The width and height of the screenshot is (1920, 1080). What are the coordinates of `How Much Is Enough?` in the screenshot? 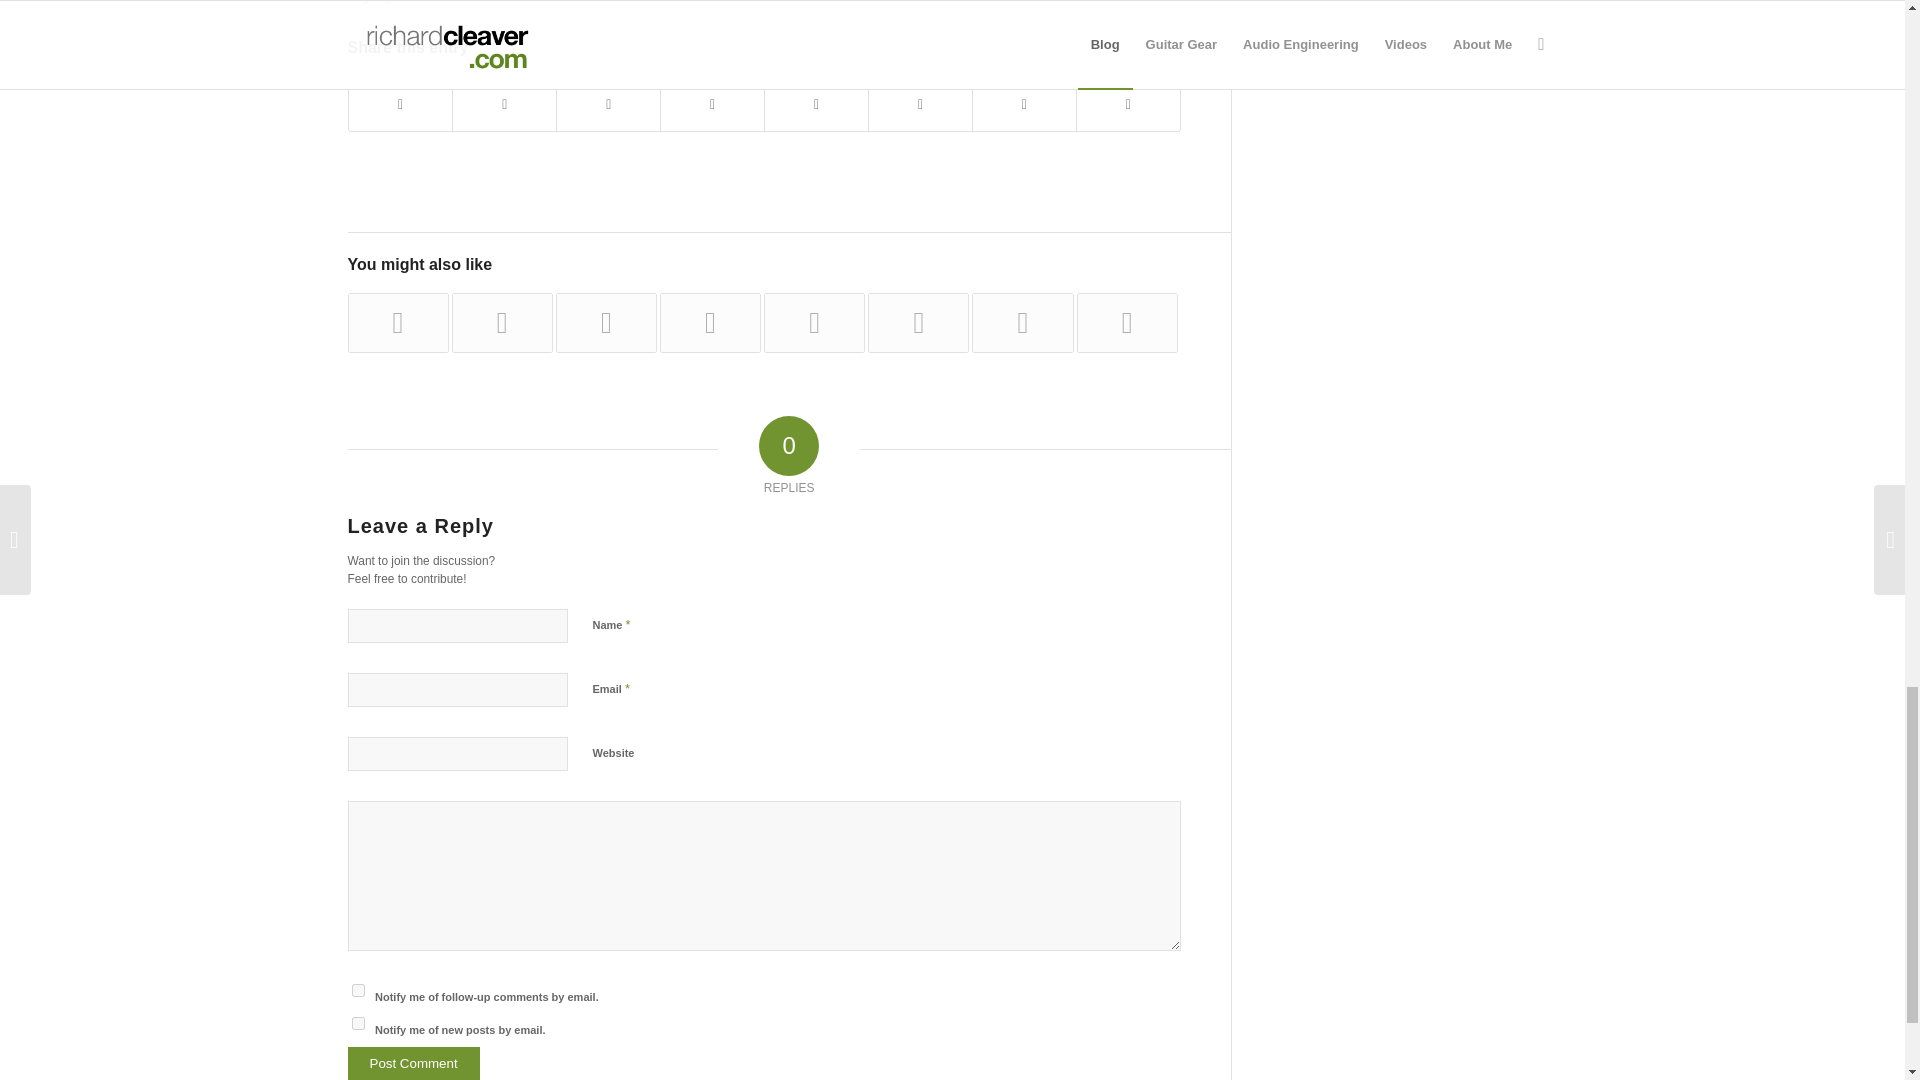 It's located at (814, 322).